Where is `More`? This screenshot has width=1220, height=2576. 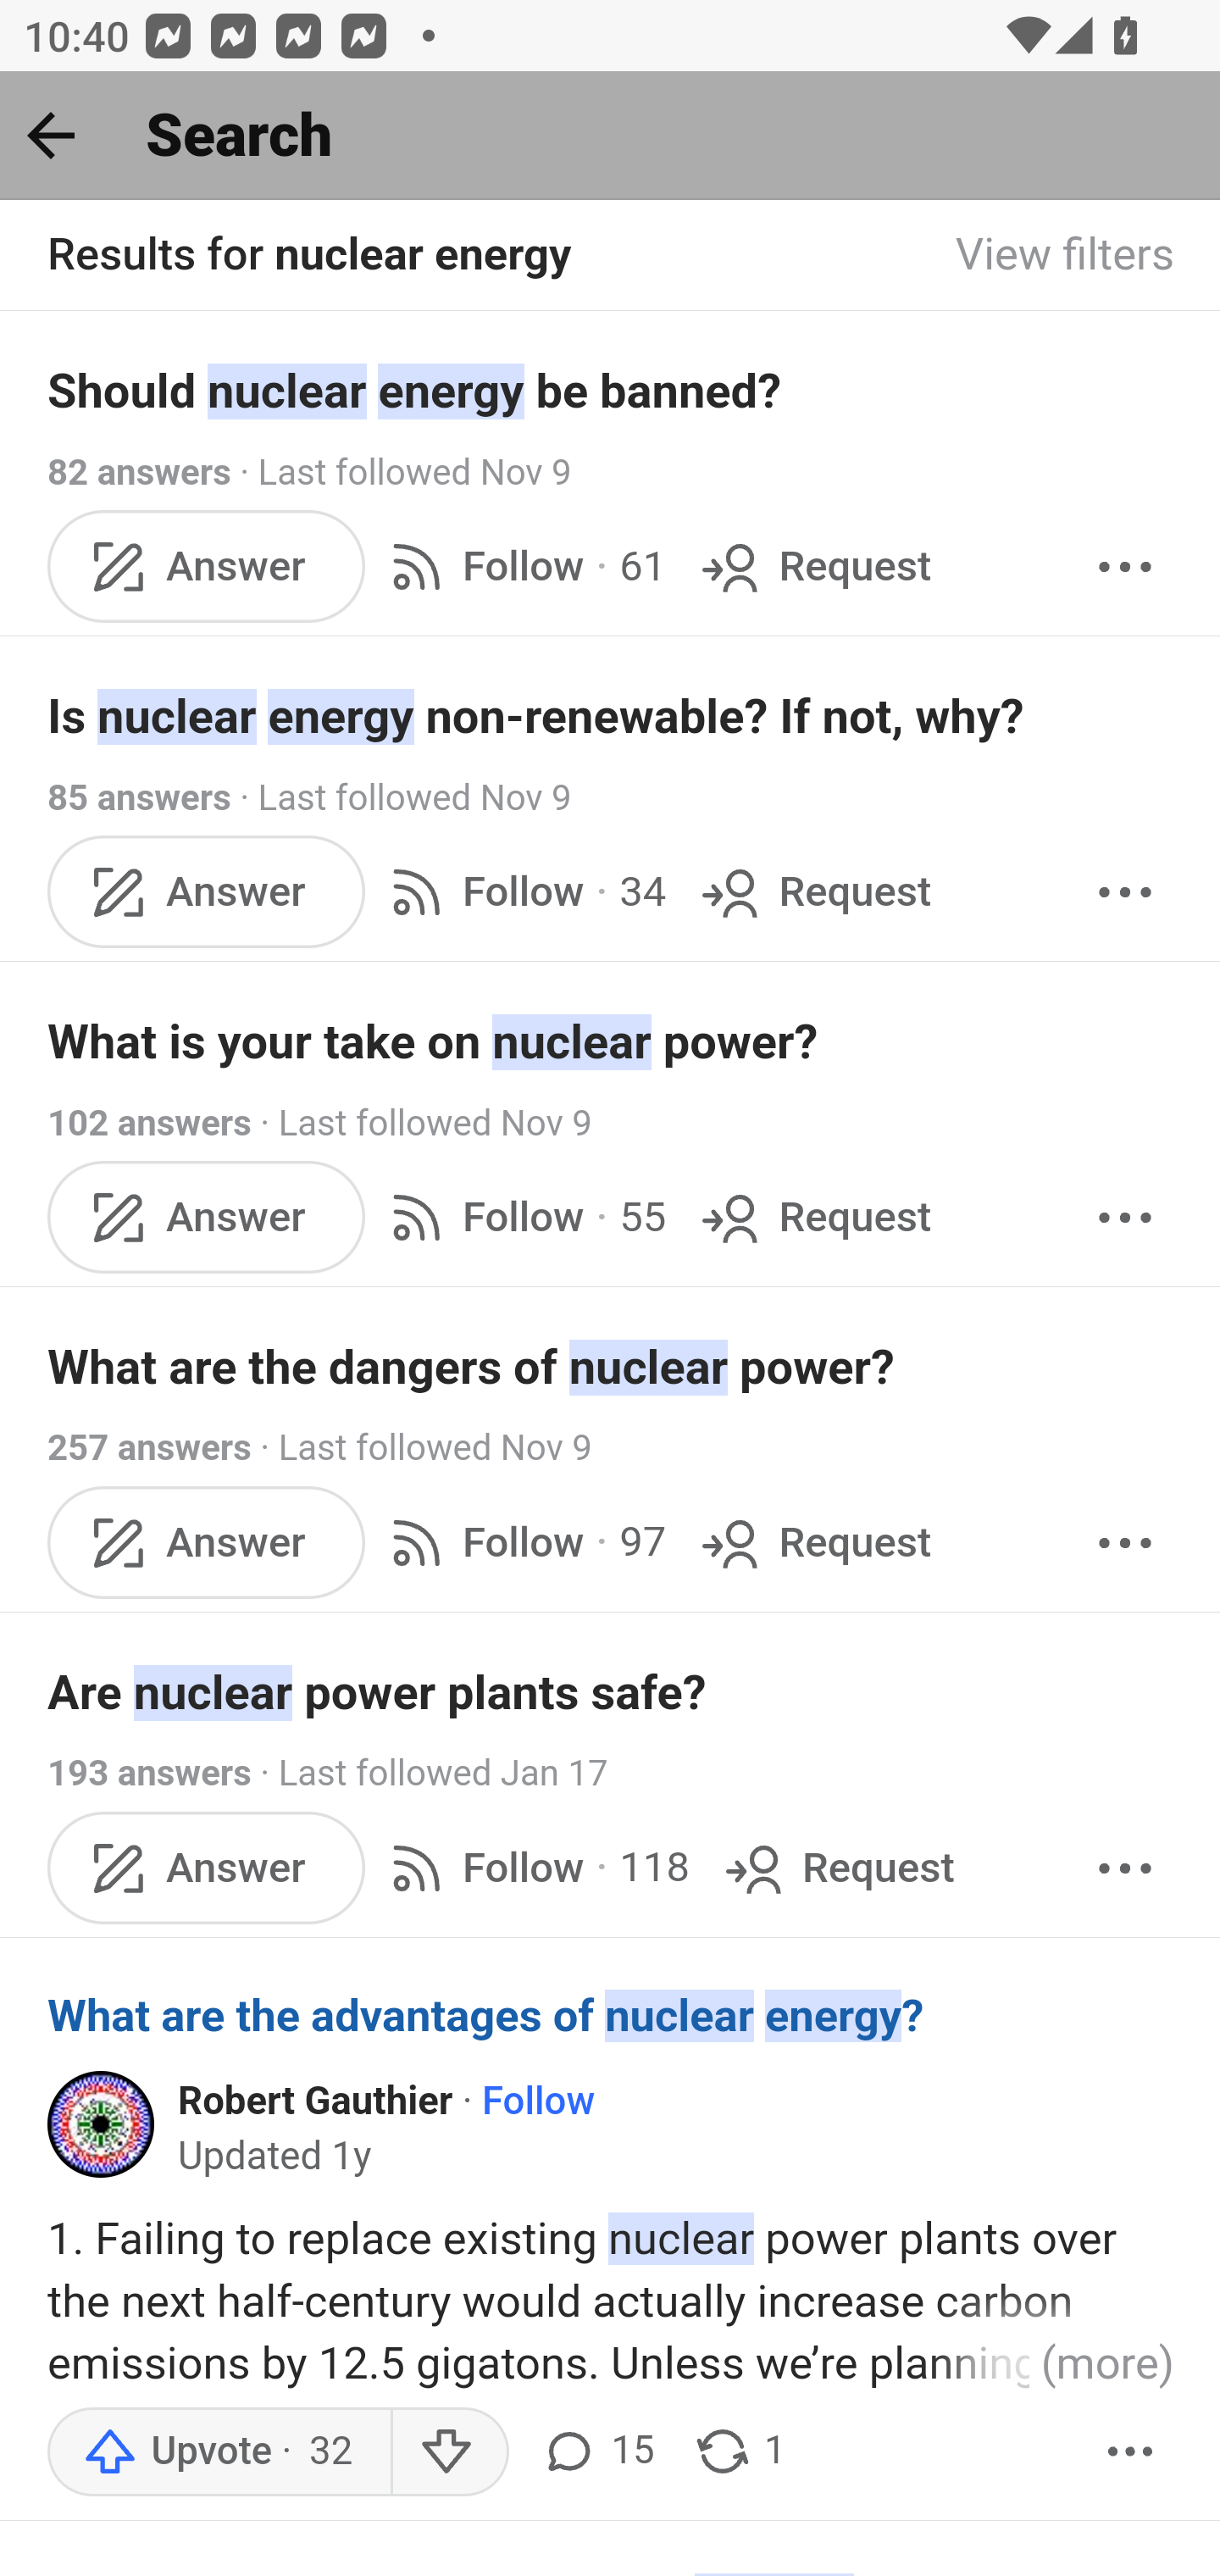 More is located at coordinates (1125, 1868).